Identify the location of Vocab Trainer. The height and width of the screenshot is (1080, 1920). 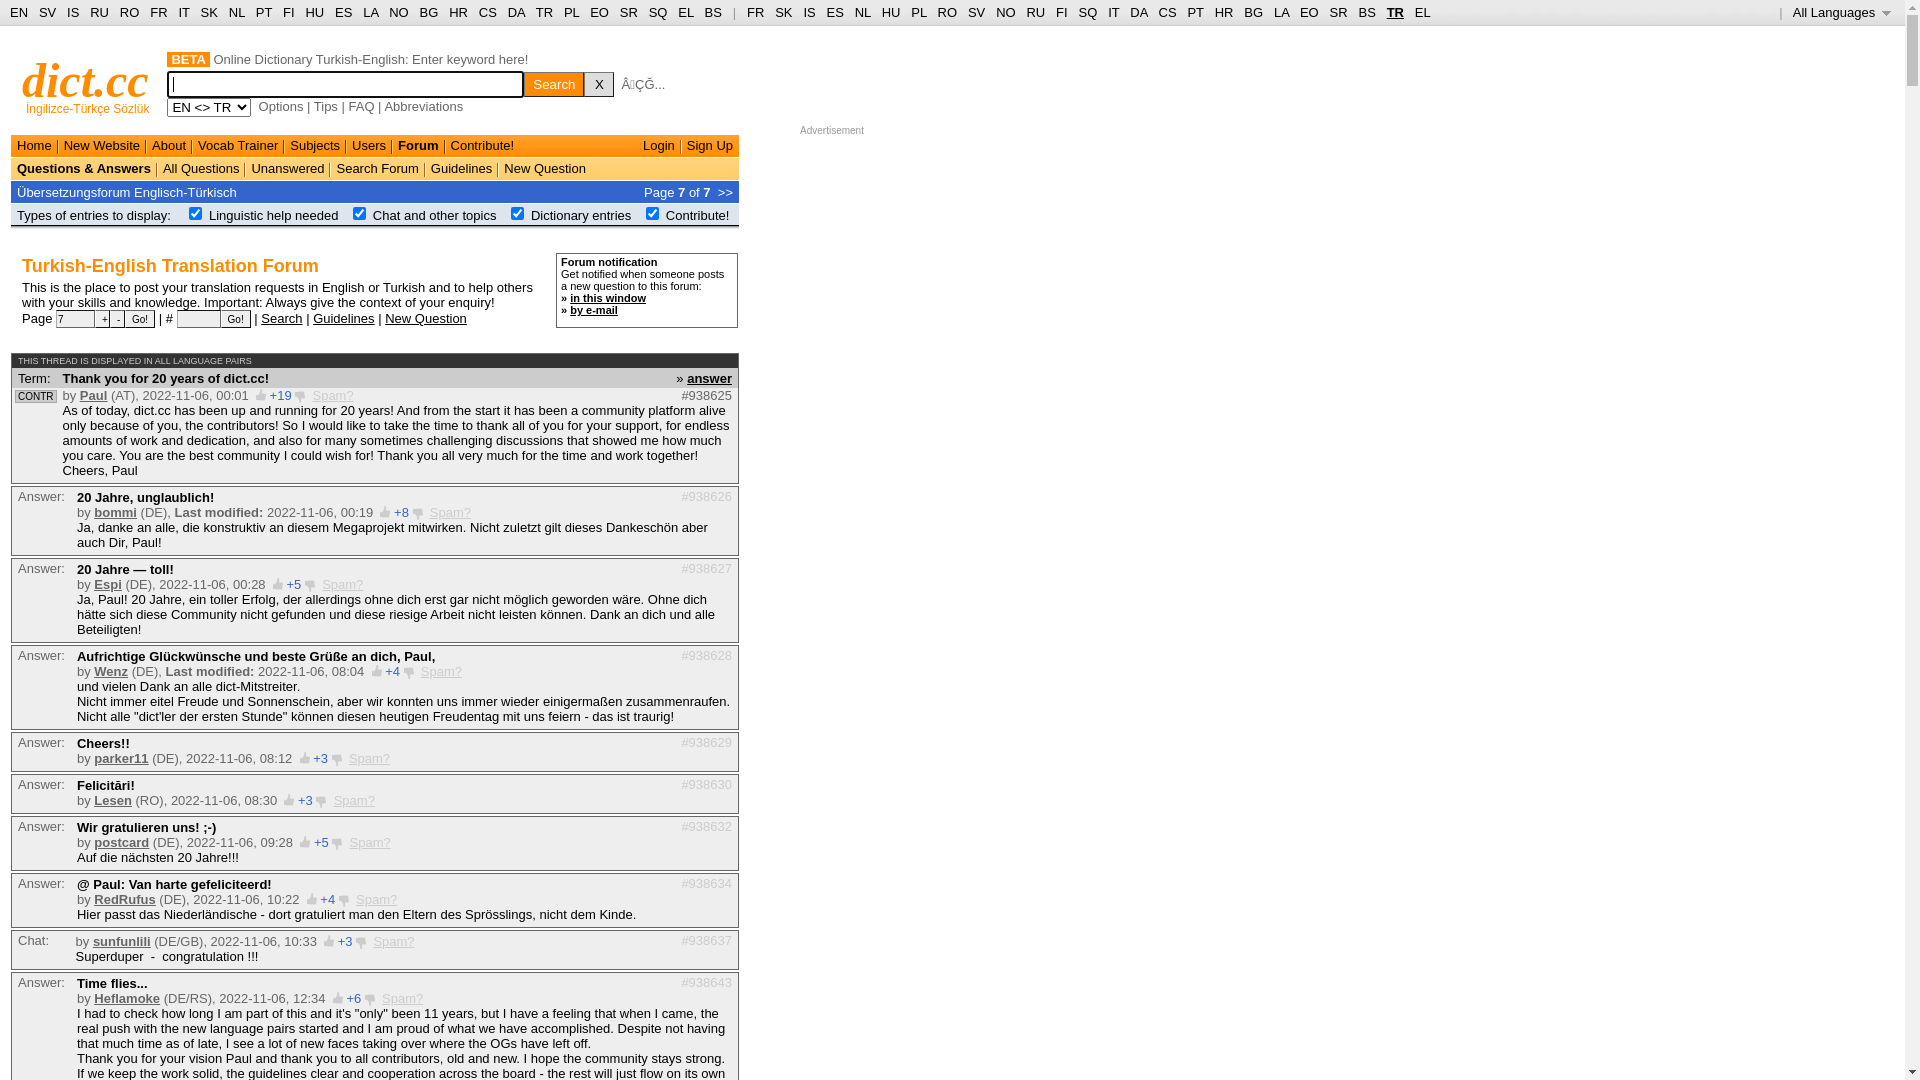
(238, 146).